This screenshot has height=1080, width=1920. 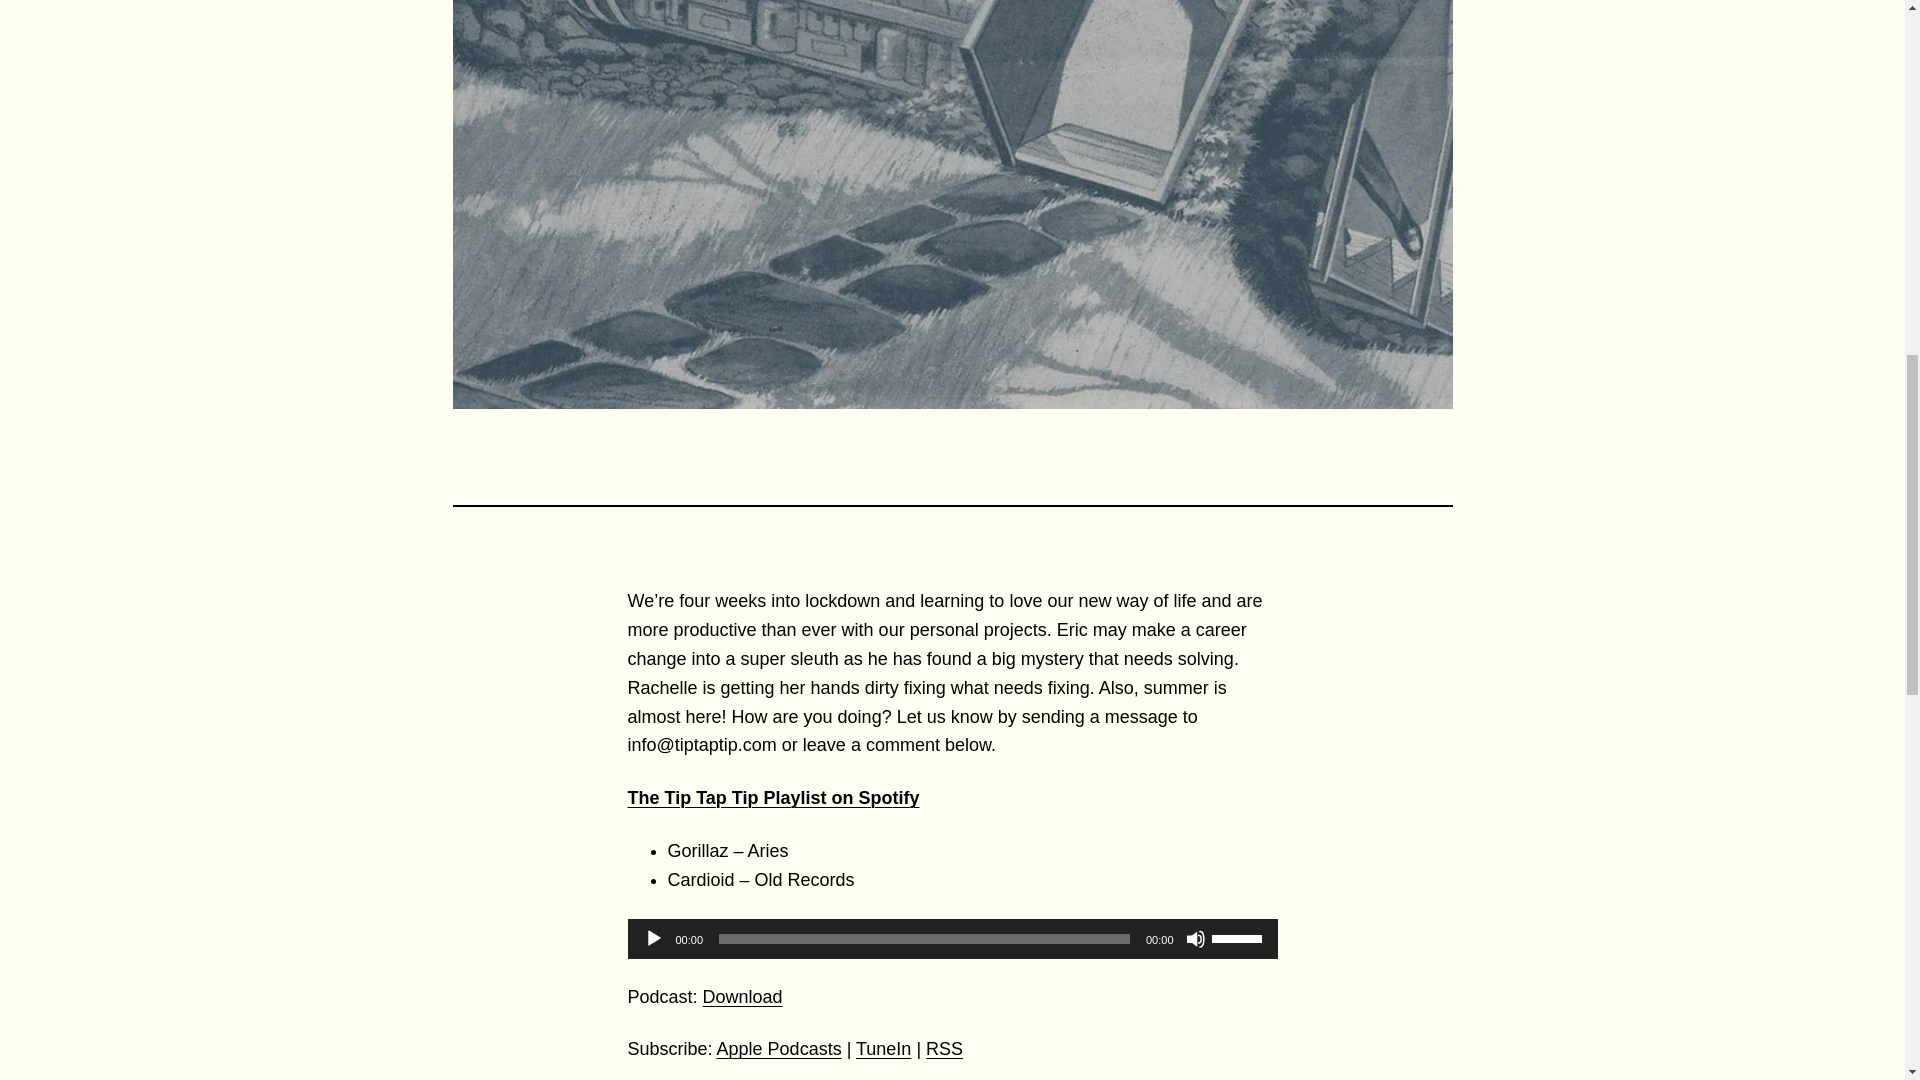 What do you see at coordinates (944, 1048) in the screenshot?
I see `Subscribe via RSS` at bounding box center [944, 1048].